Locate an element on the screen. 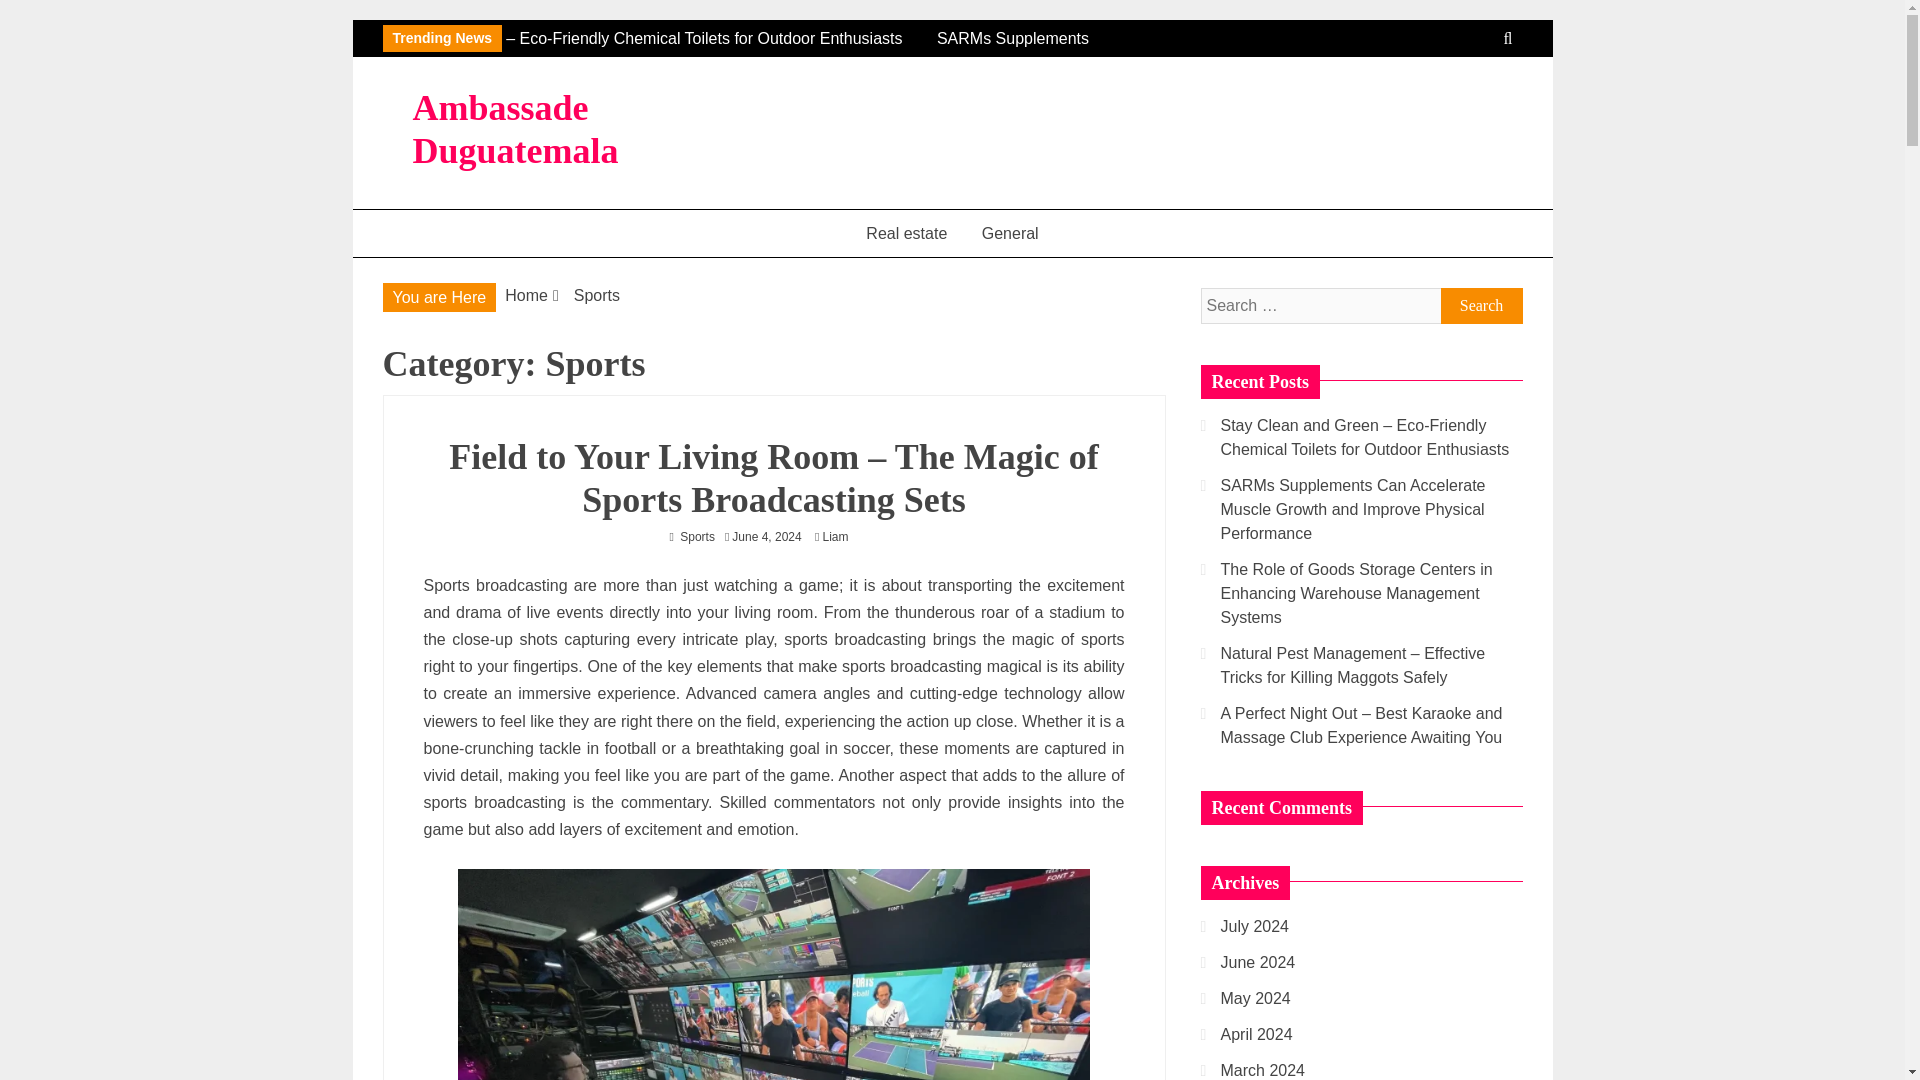  Sports is located at coordinates (597, 295).